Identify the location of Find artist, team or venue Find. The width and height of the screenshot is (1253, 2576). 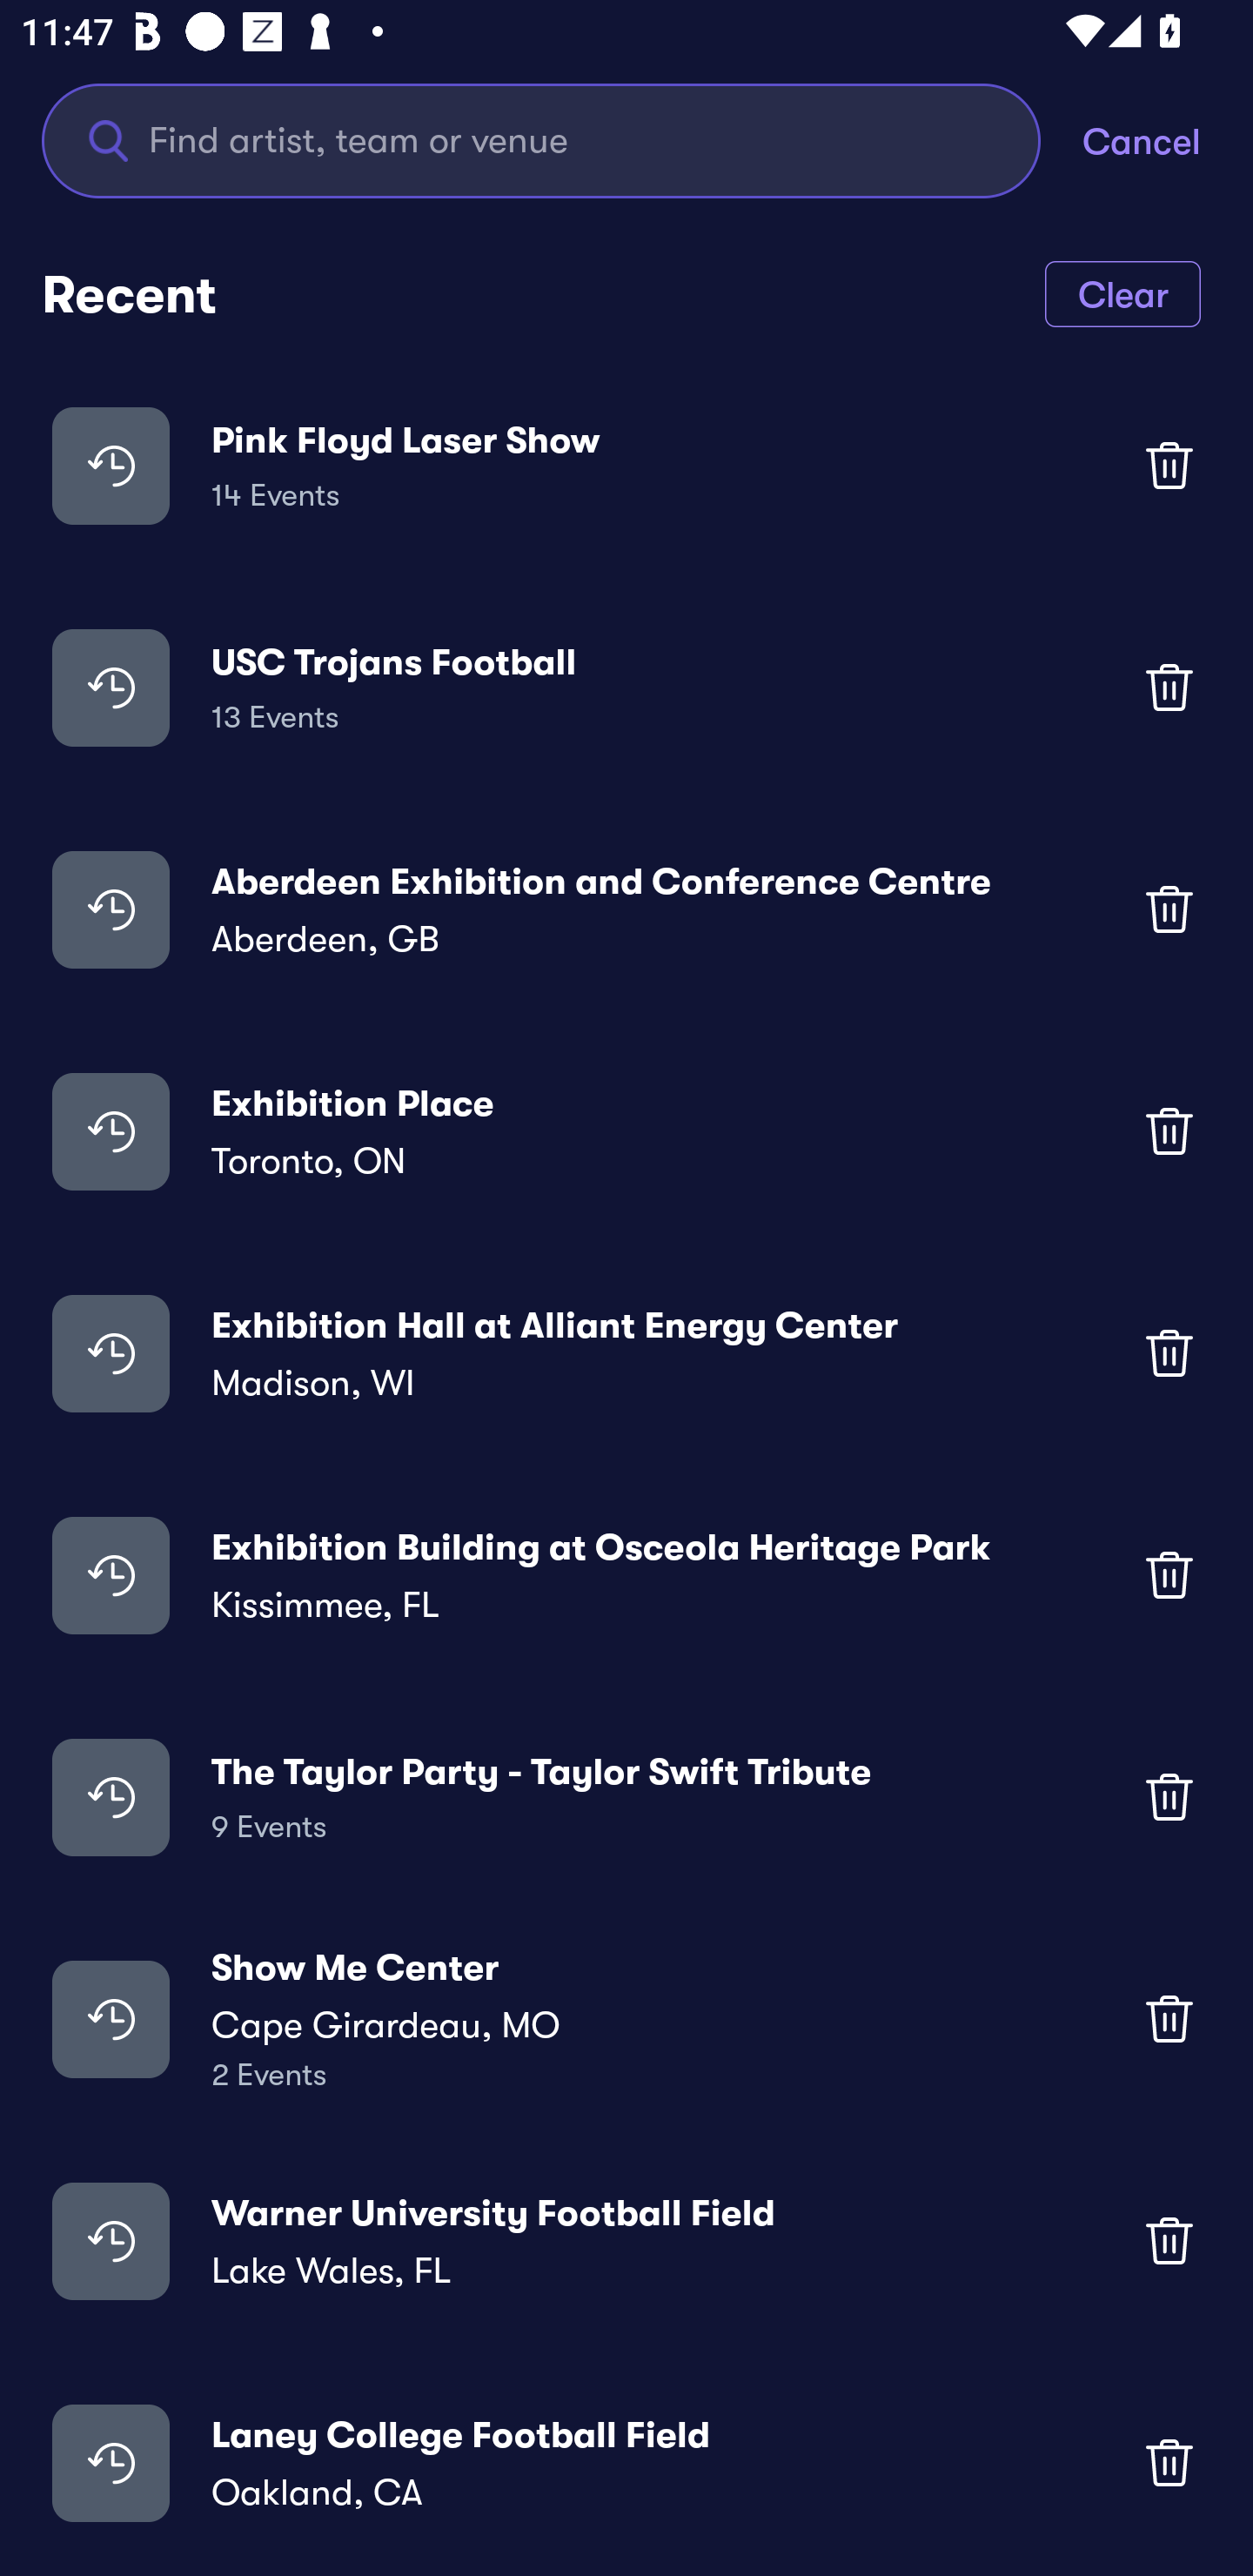
(562, 139).